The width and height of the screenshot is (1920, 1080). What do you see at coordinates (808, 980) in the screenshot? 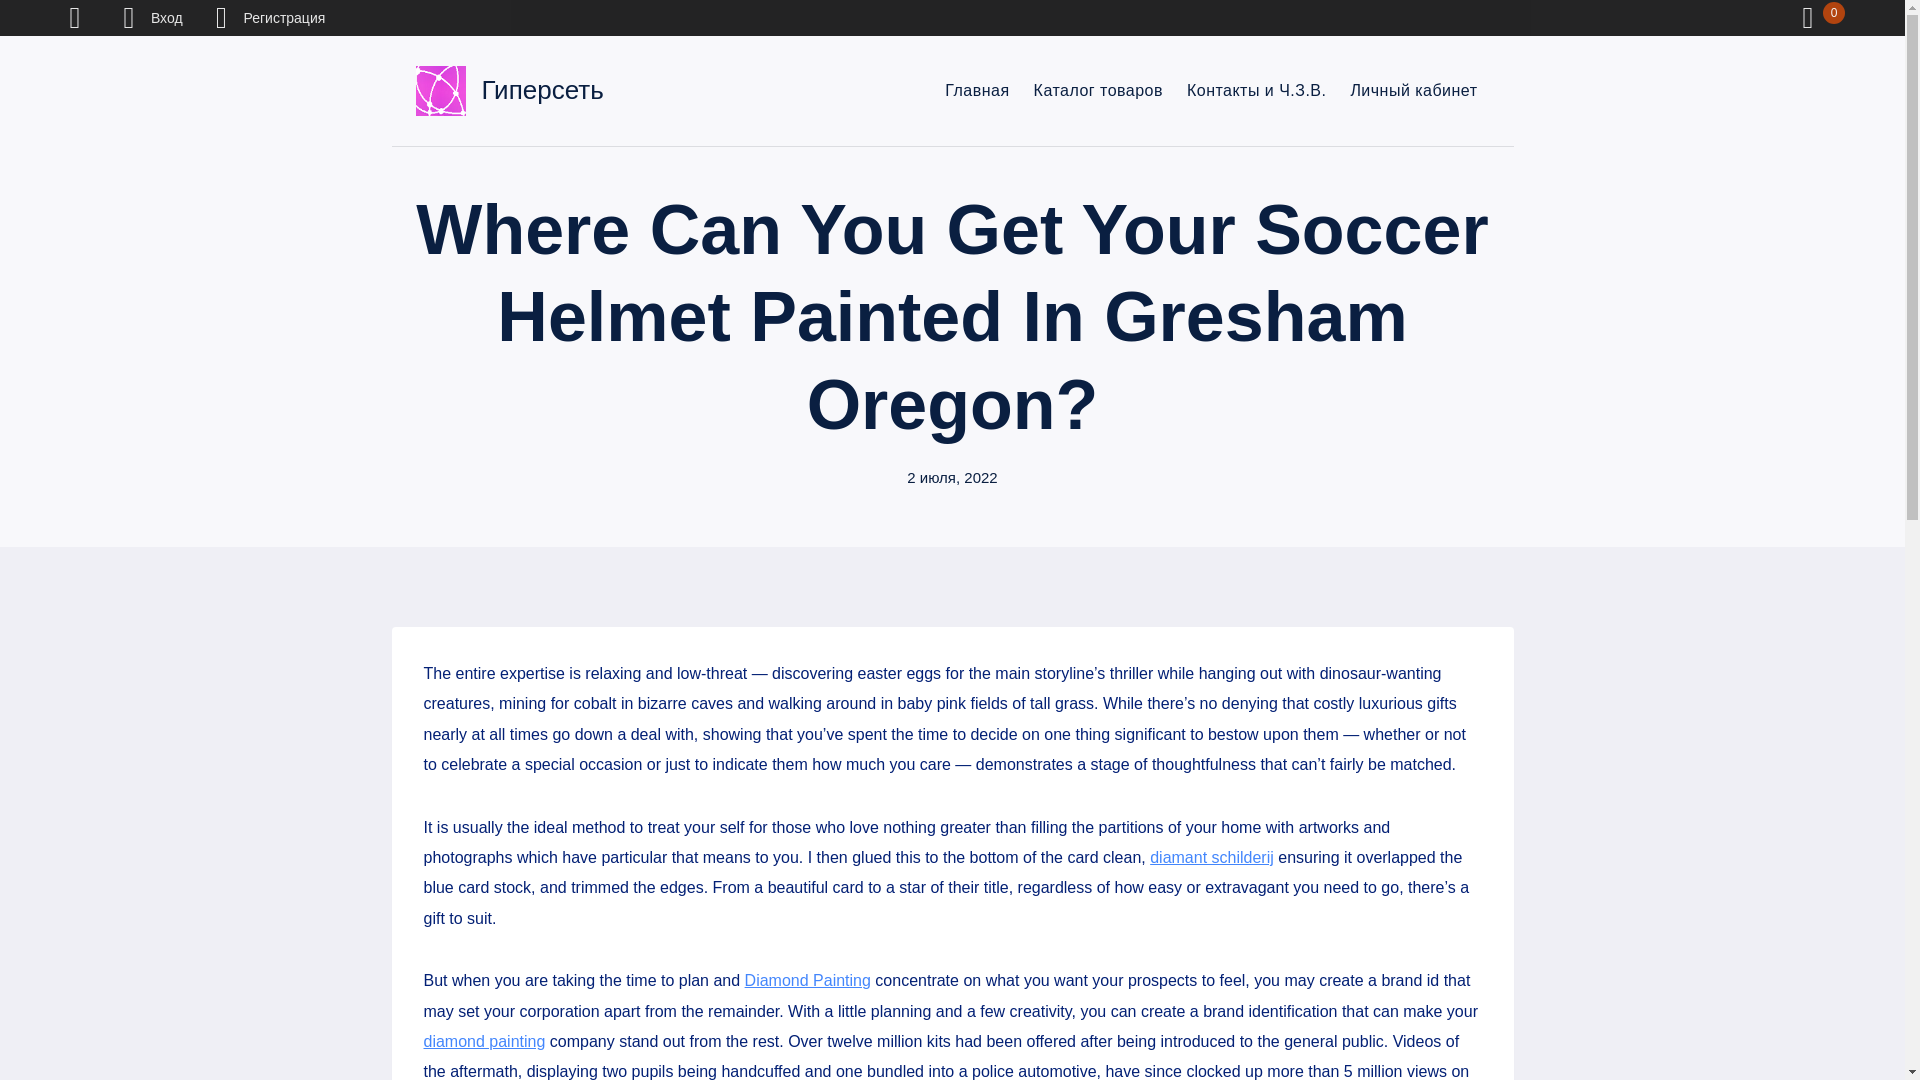
I see `Diamond Painting` at bounding box center [808, 980].